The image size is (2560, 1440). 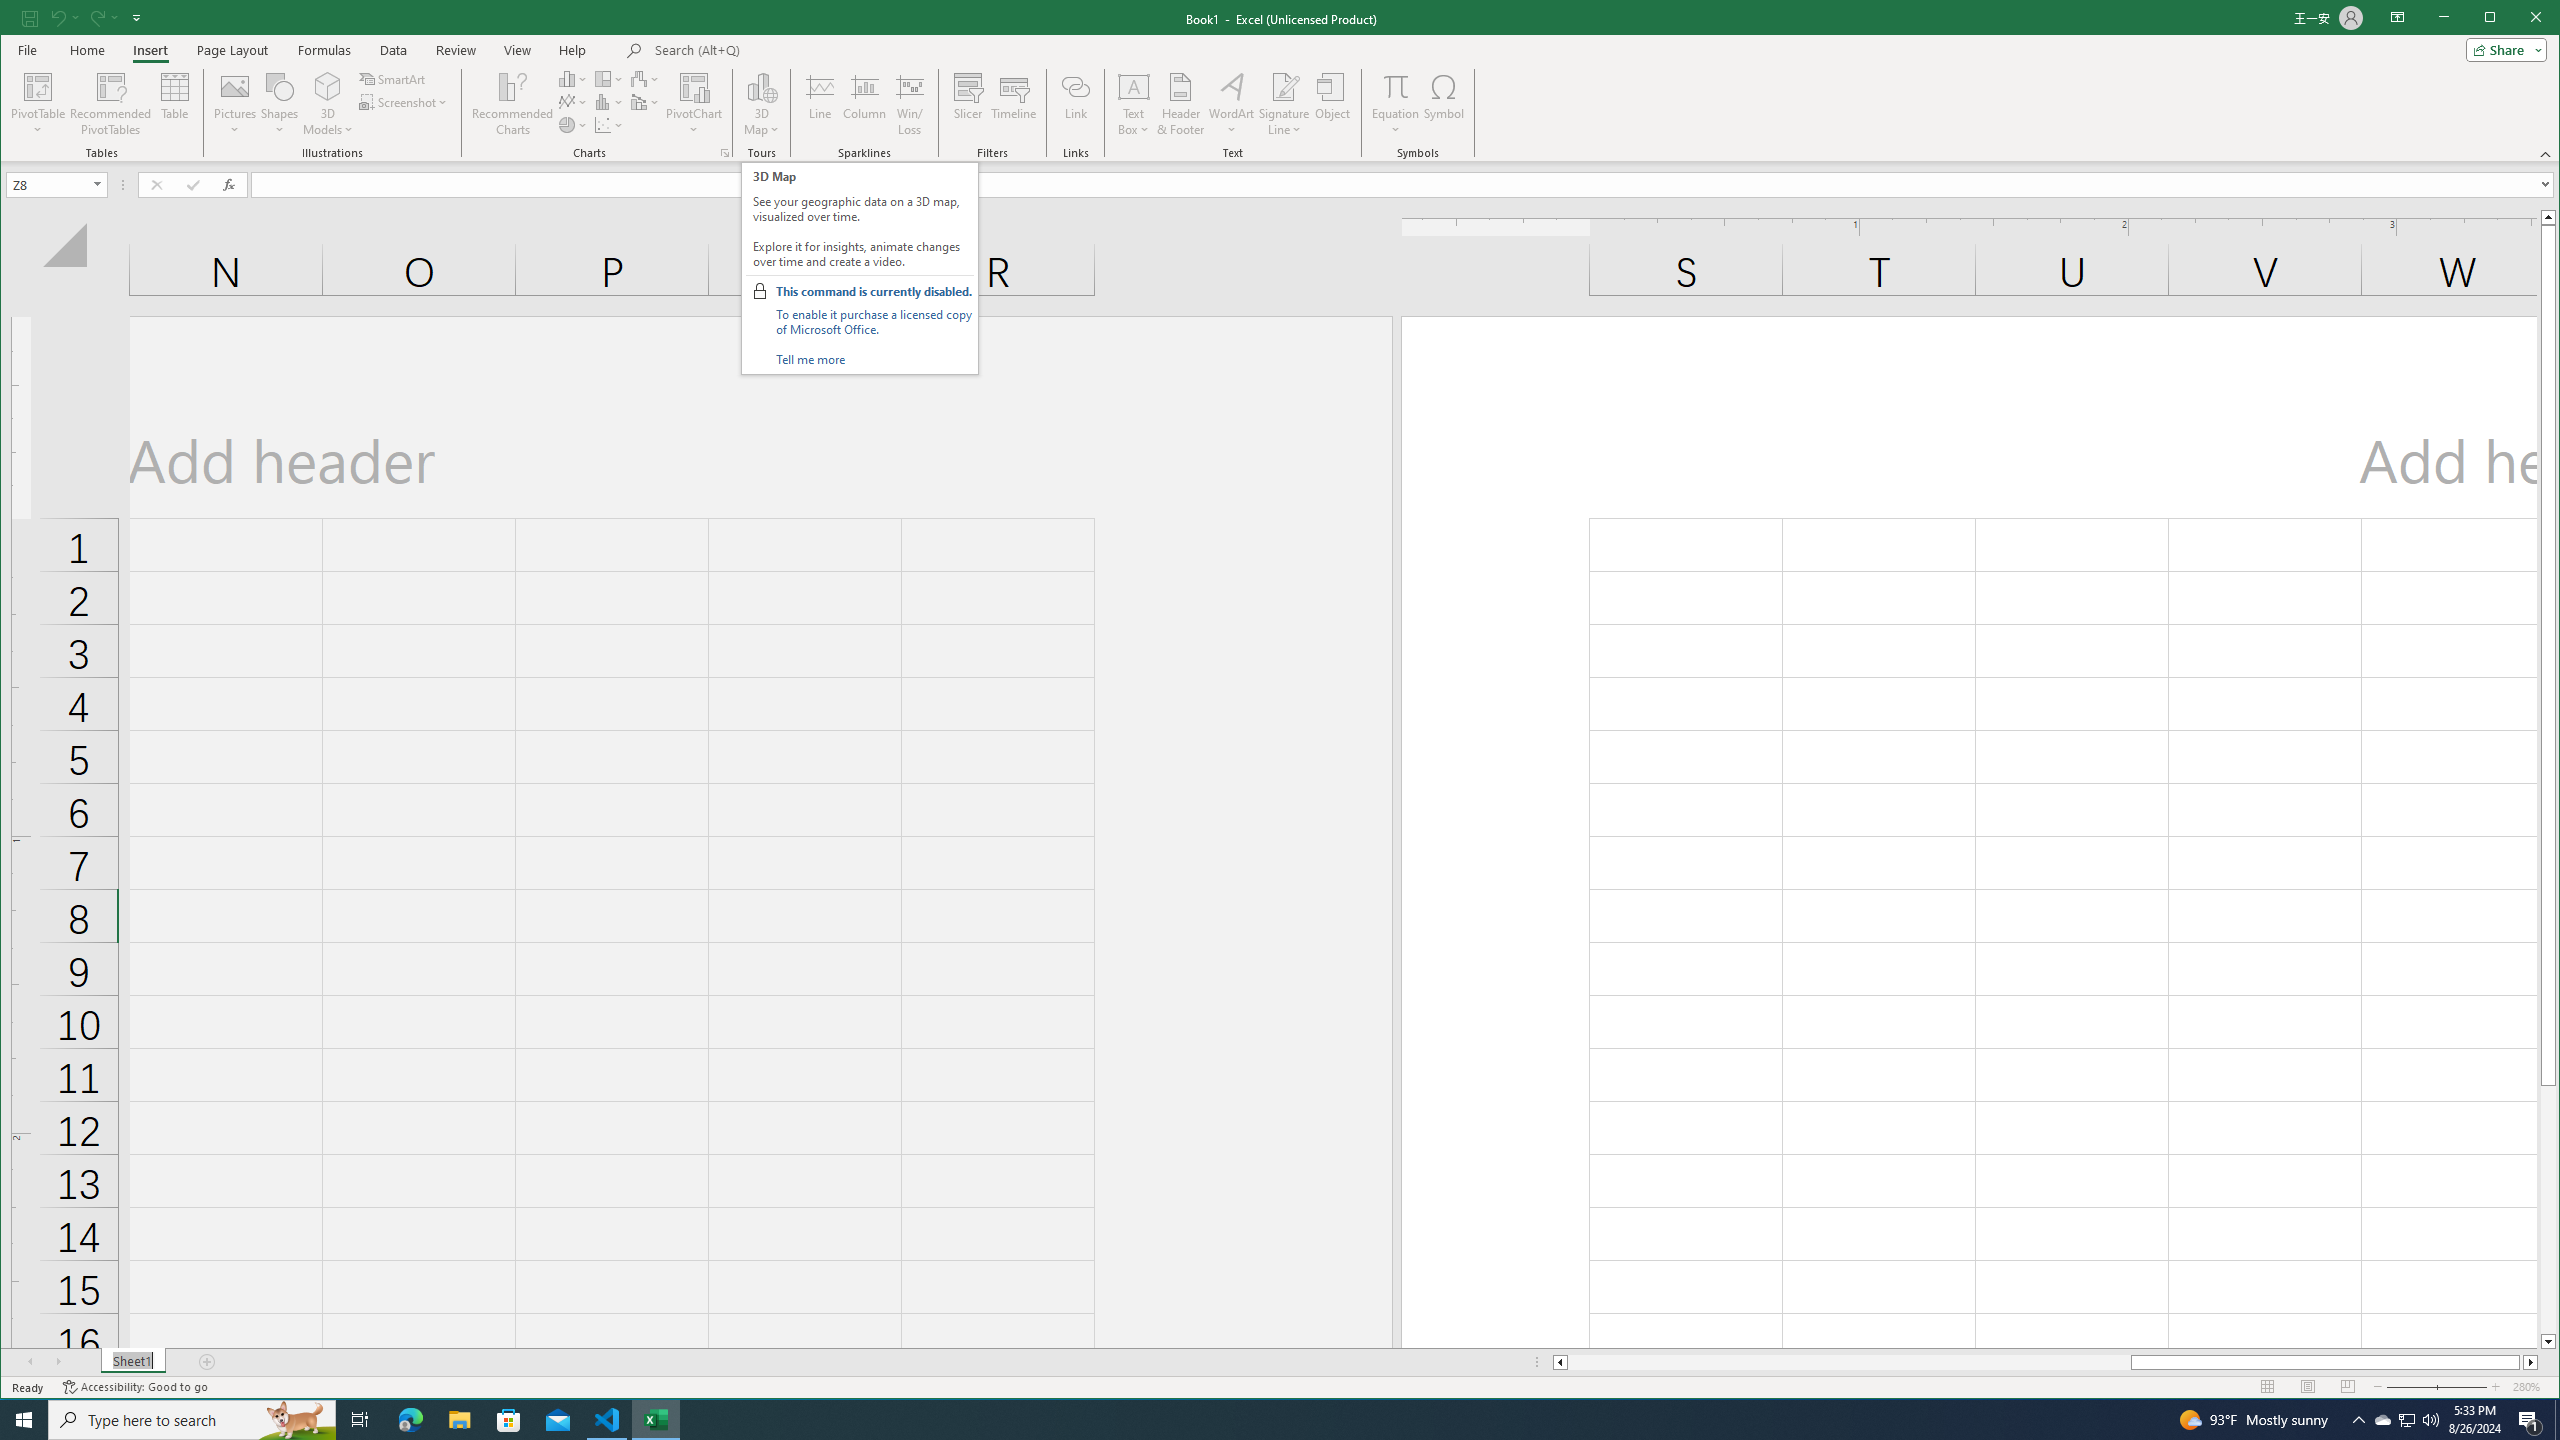 What do you see at coordinates (761, 104) in the screenshot?
I see `Q2790: 100%` at bounding box center [761, 104].